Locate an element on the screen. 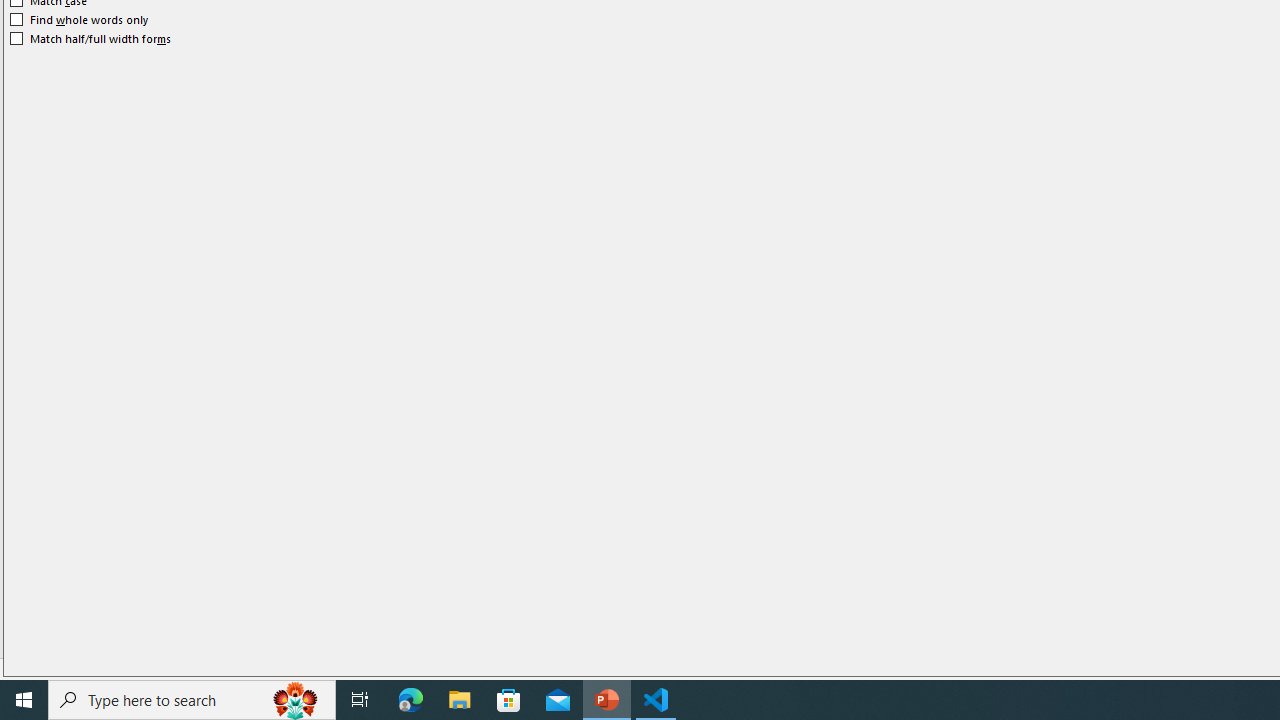 This screenshot has width=1280, height=720. Find whole words only is located at coordinates (80, 20).